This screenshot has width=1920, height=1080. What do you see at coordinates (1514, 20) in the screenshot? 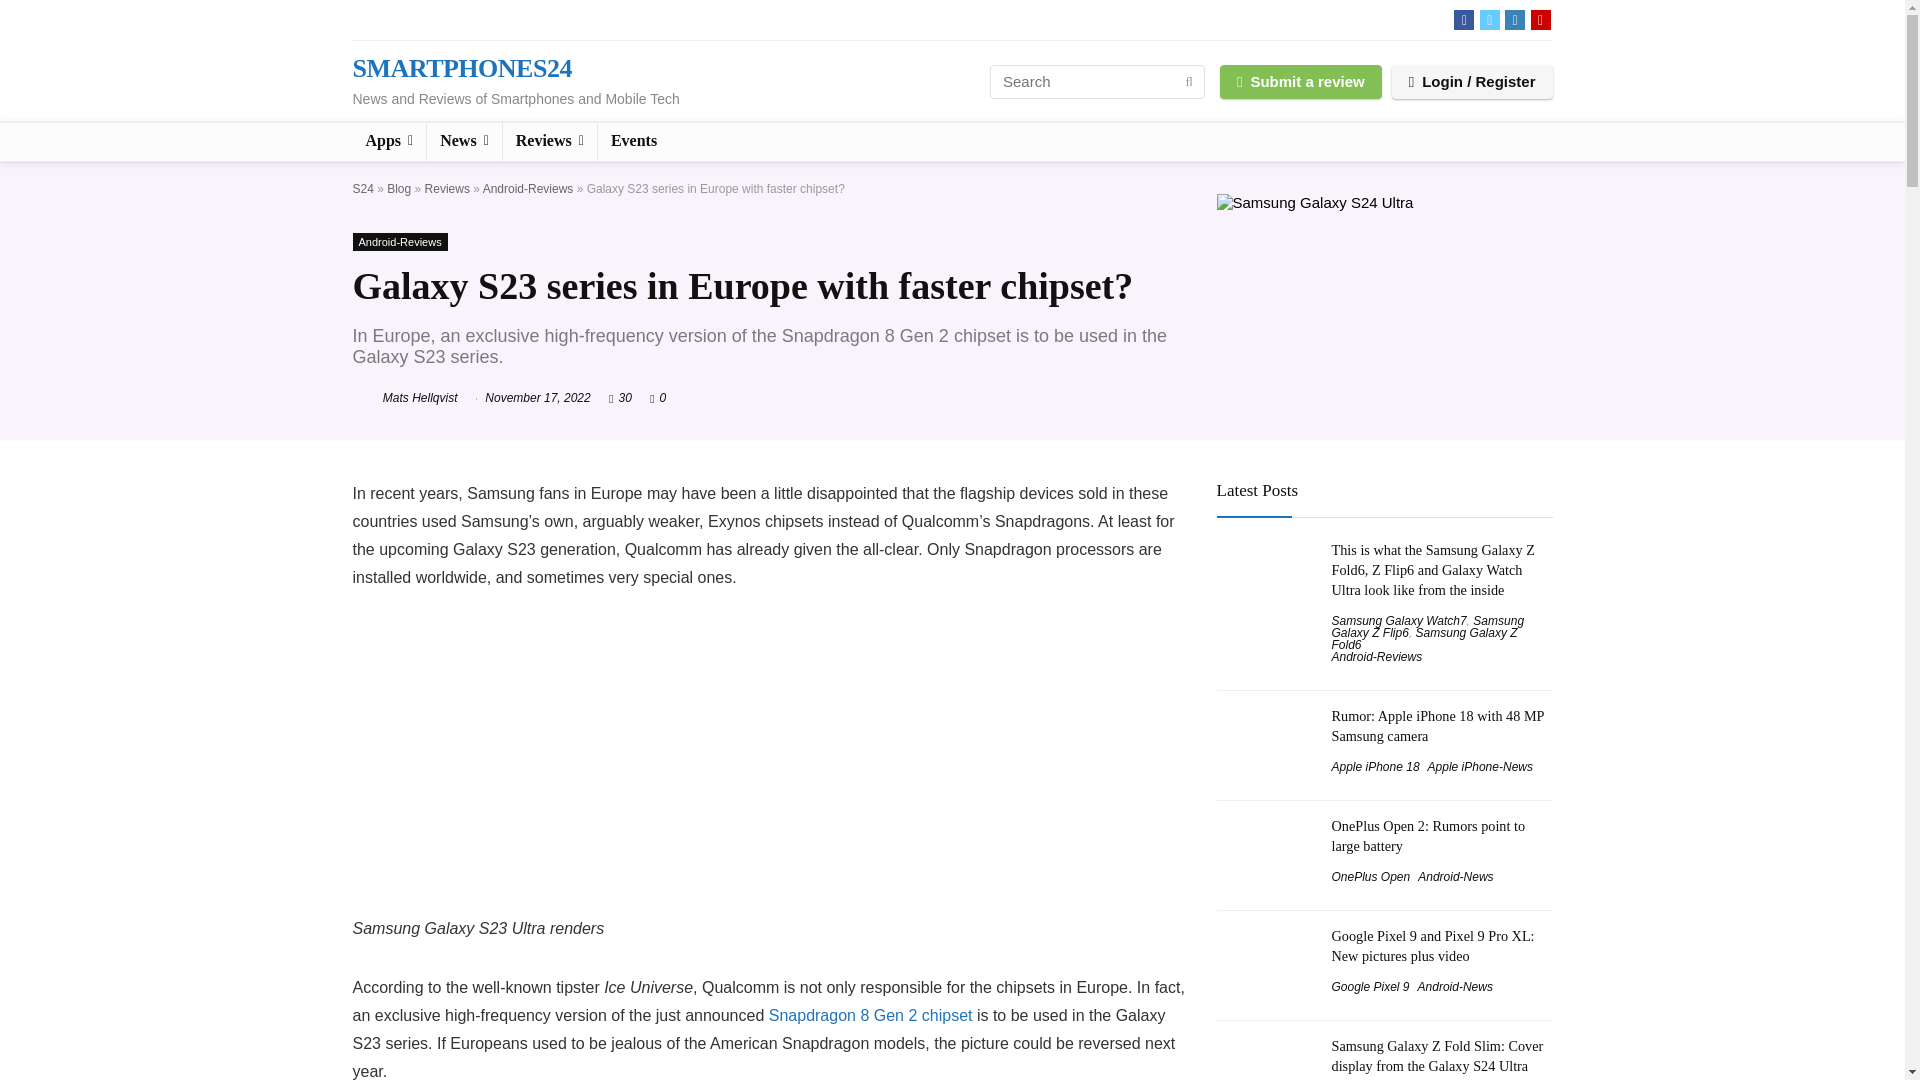
I see `Instagramm` at bounding box center [1514, 20].